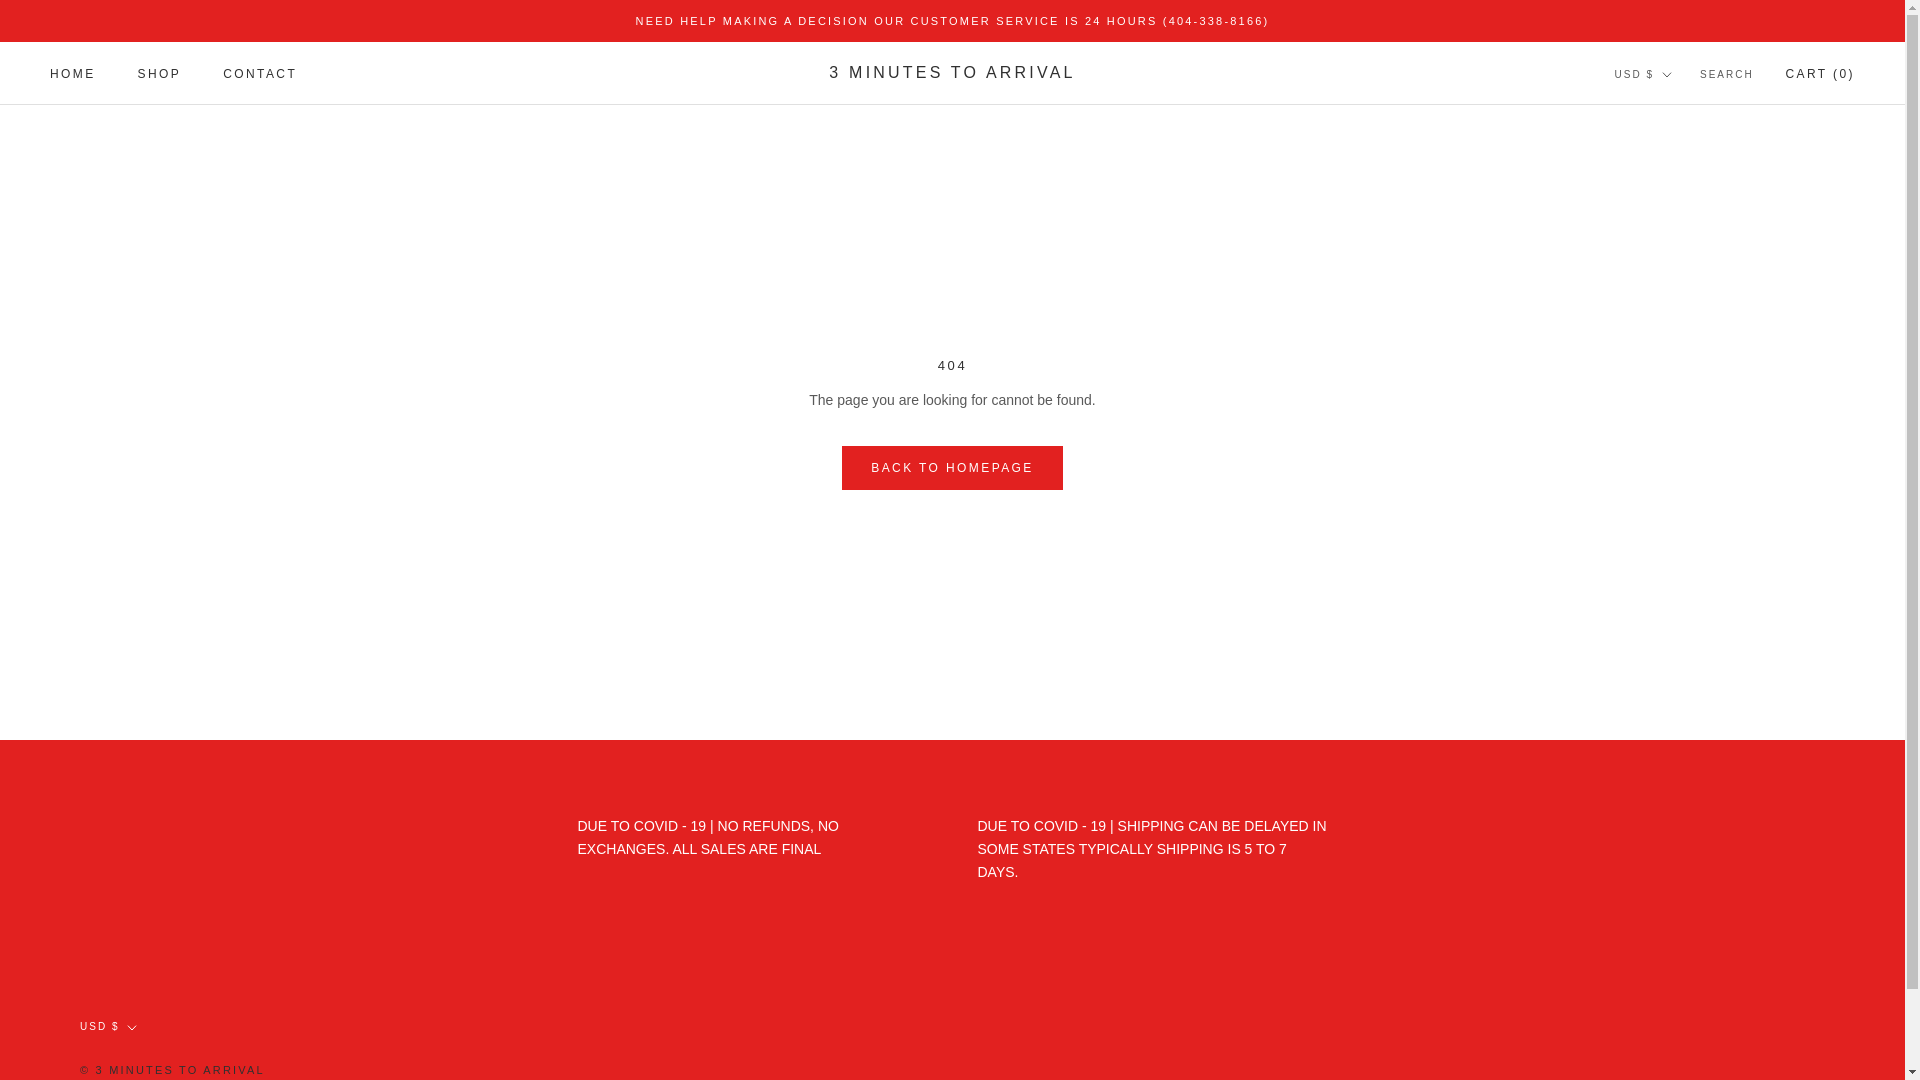 This screenshot has width=1920, height=1080. What do you see at coordinates (1678, 116) in the screenshot?
I see `AED` at bounding box center [1678, 116].